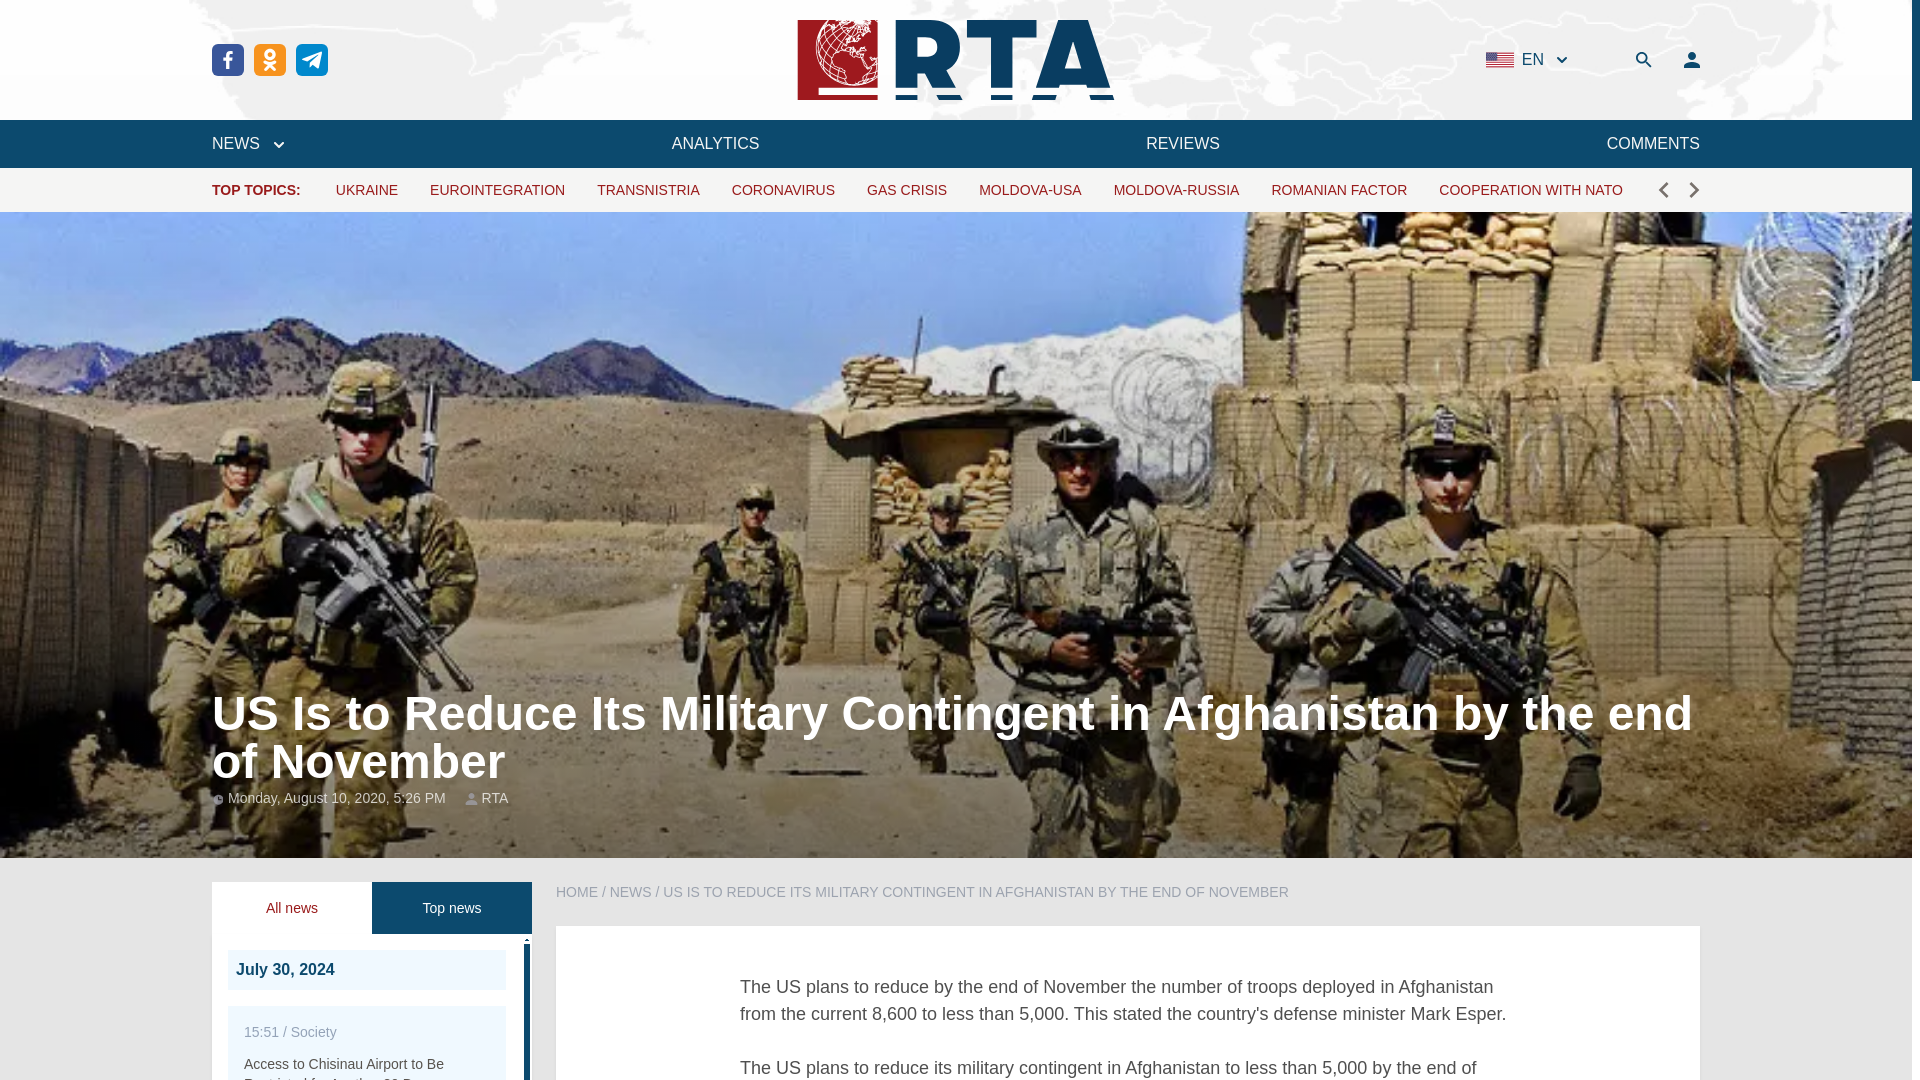  What do you see at coordinates (494, 798) in the screenshot?
I see `RTA` at bounding box center [494, 798].